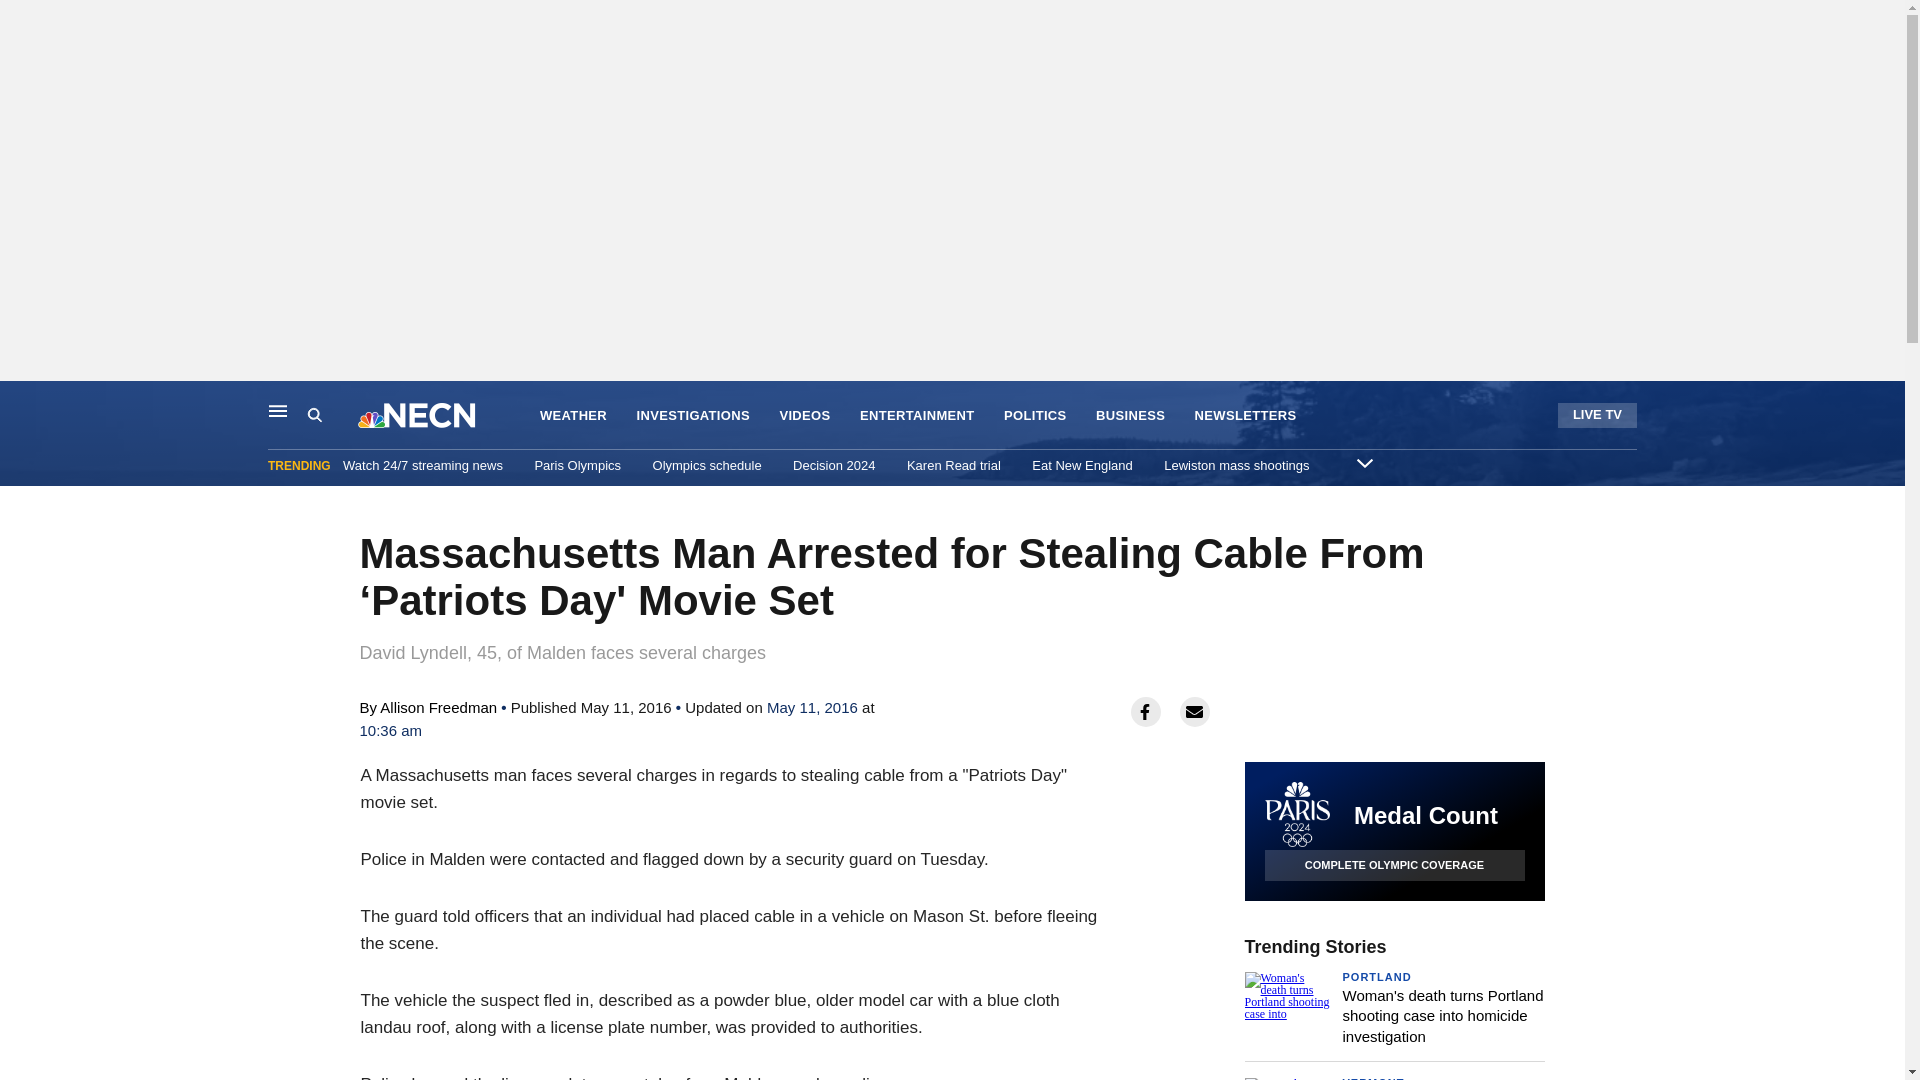 This screenshot has height=1080, width=1920. I want to click on PORTLAND, so click(1376, 976).